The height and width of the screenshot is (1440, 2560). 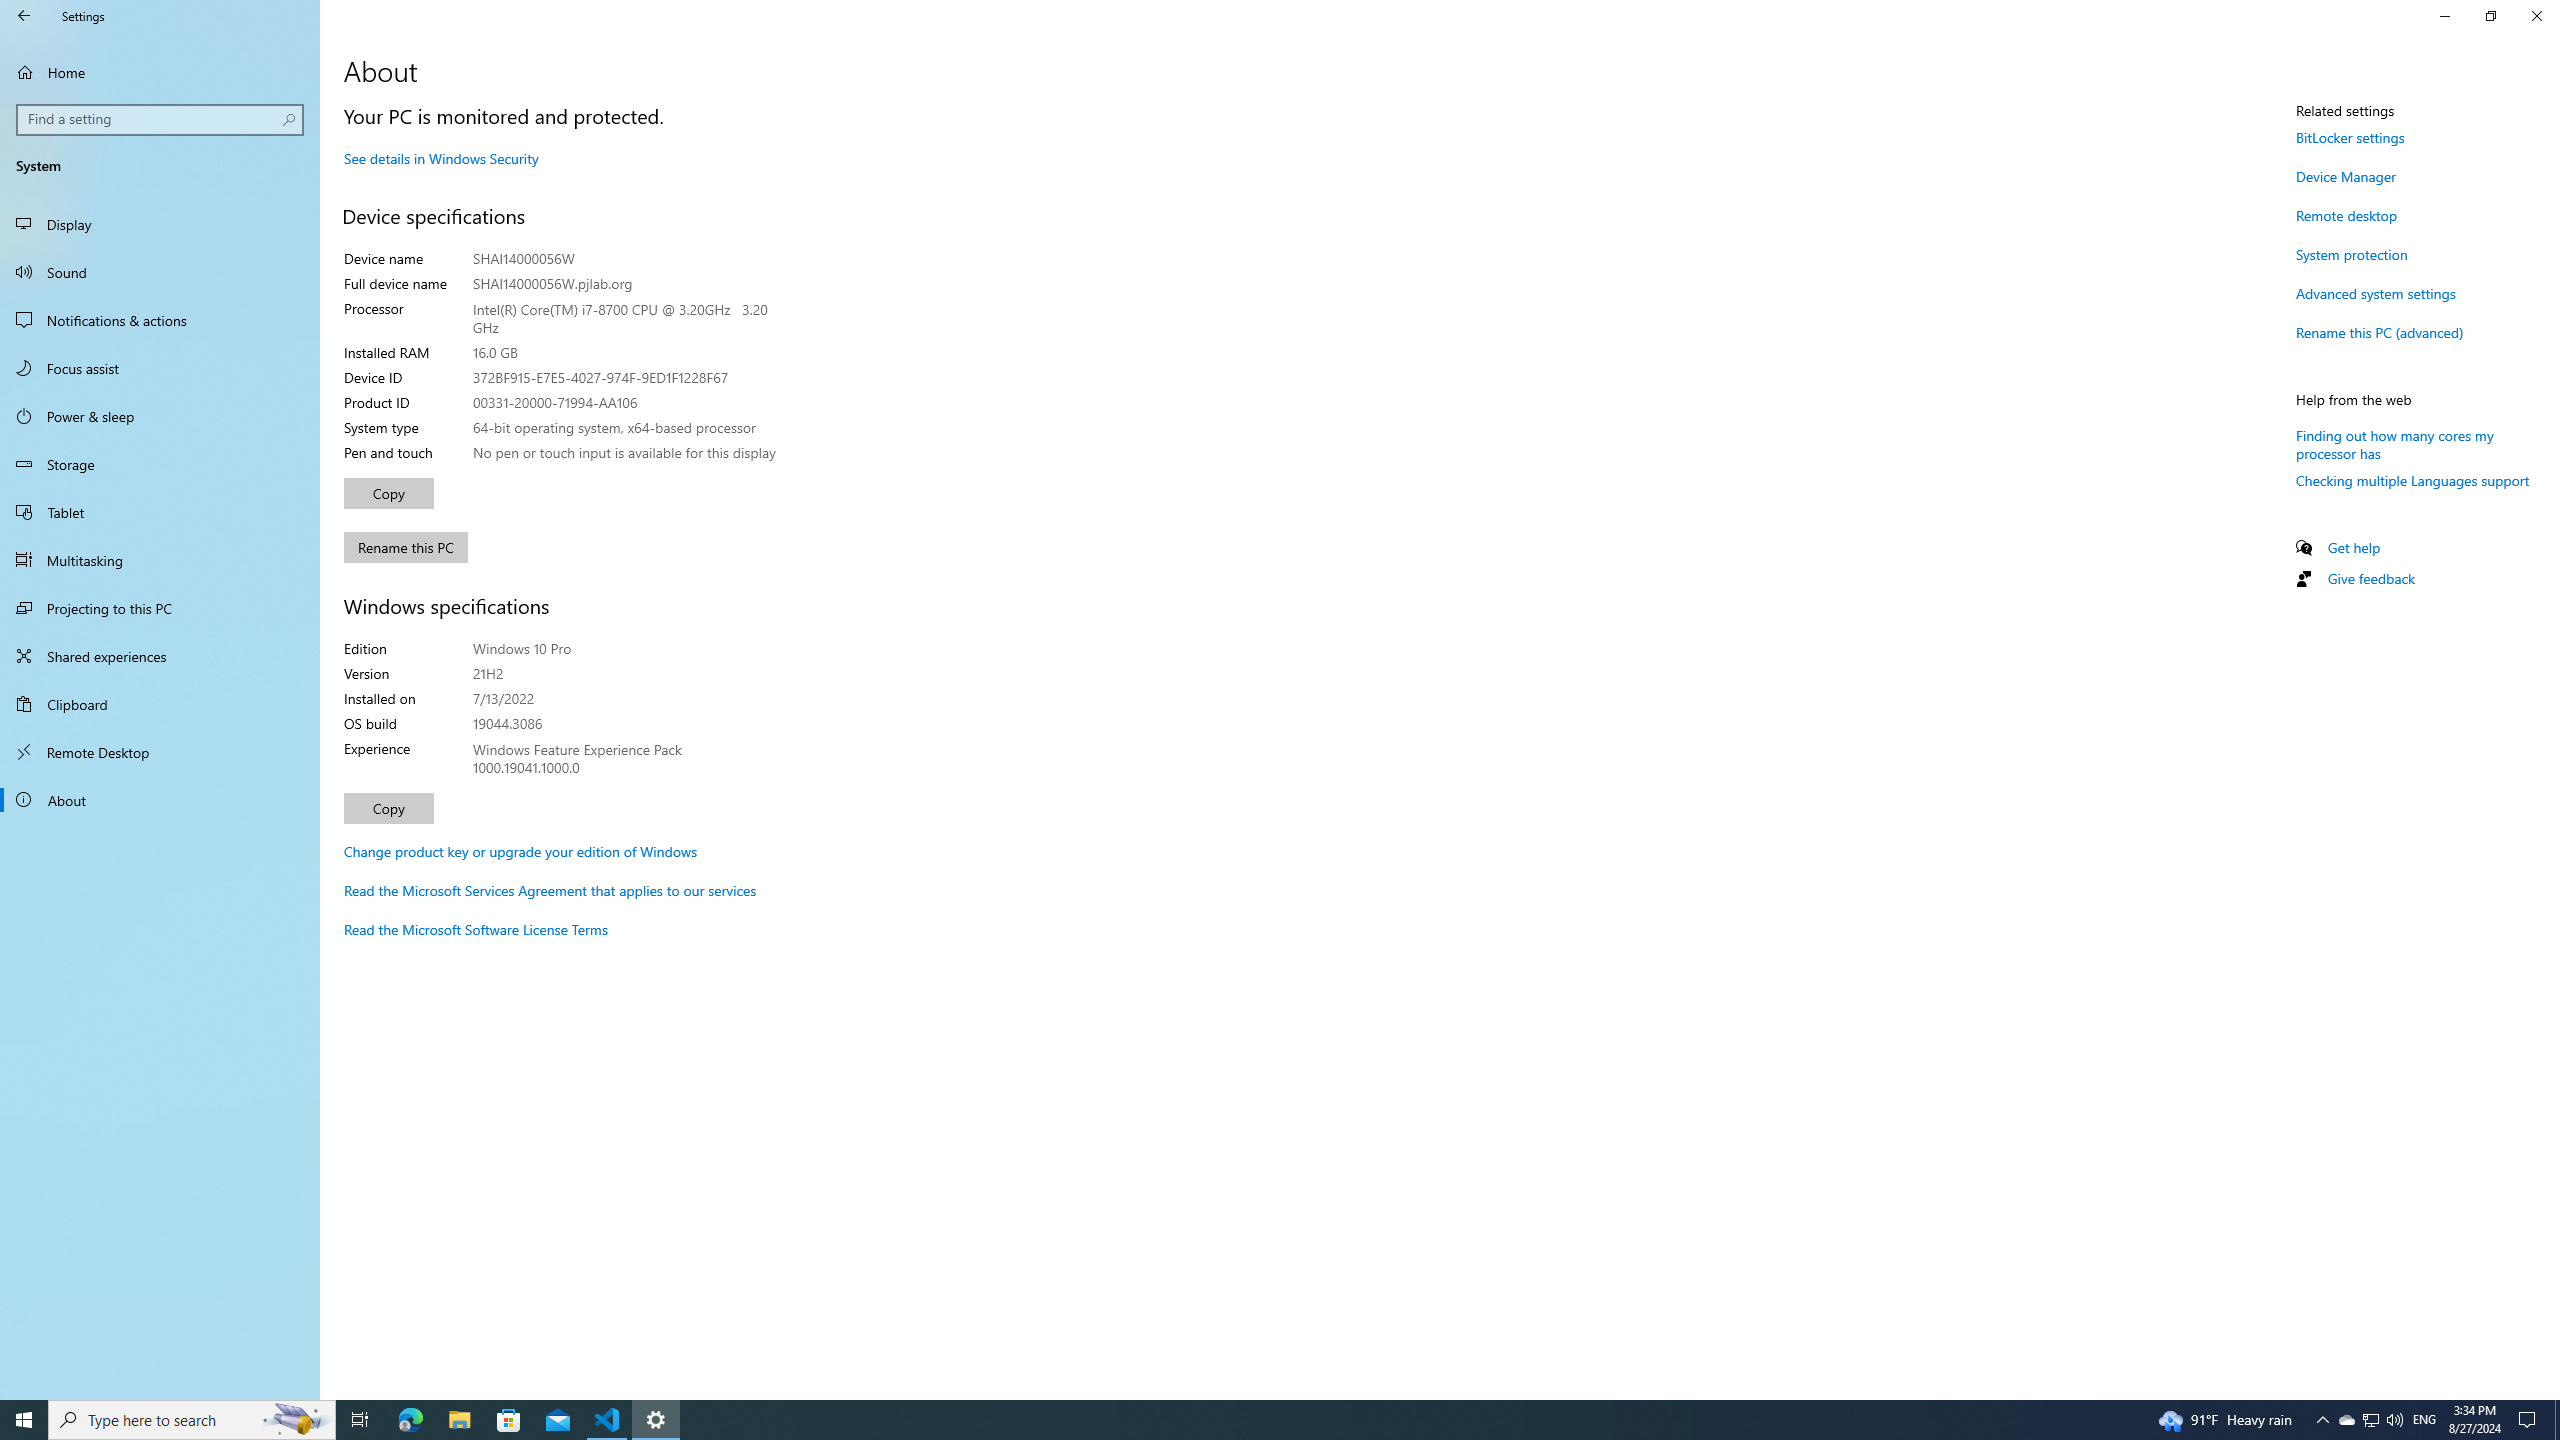 I want to click on Change product key or upgrade your edition of Windows, so click(x=520, y=852).